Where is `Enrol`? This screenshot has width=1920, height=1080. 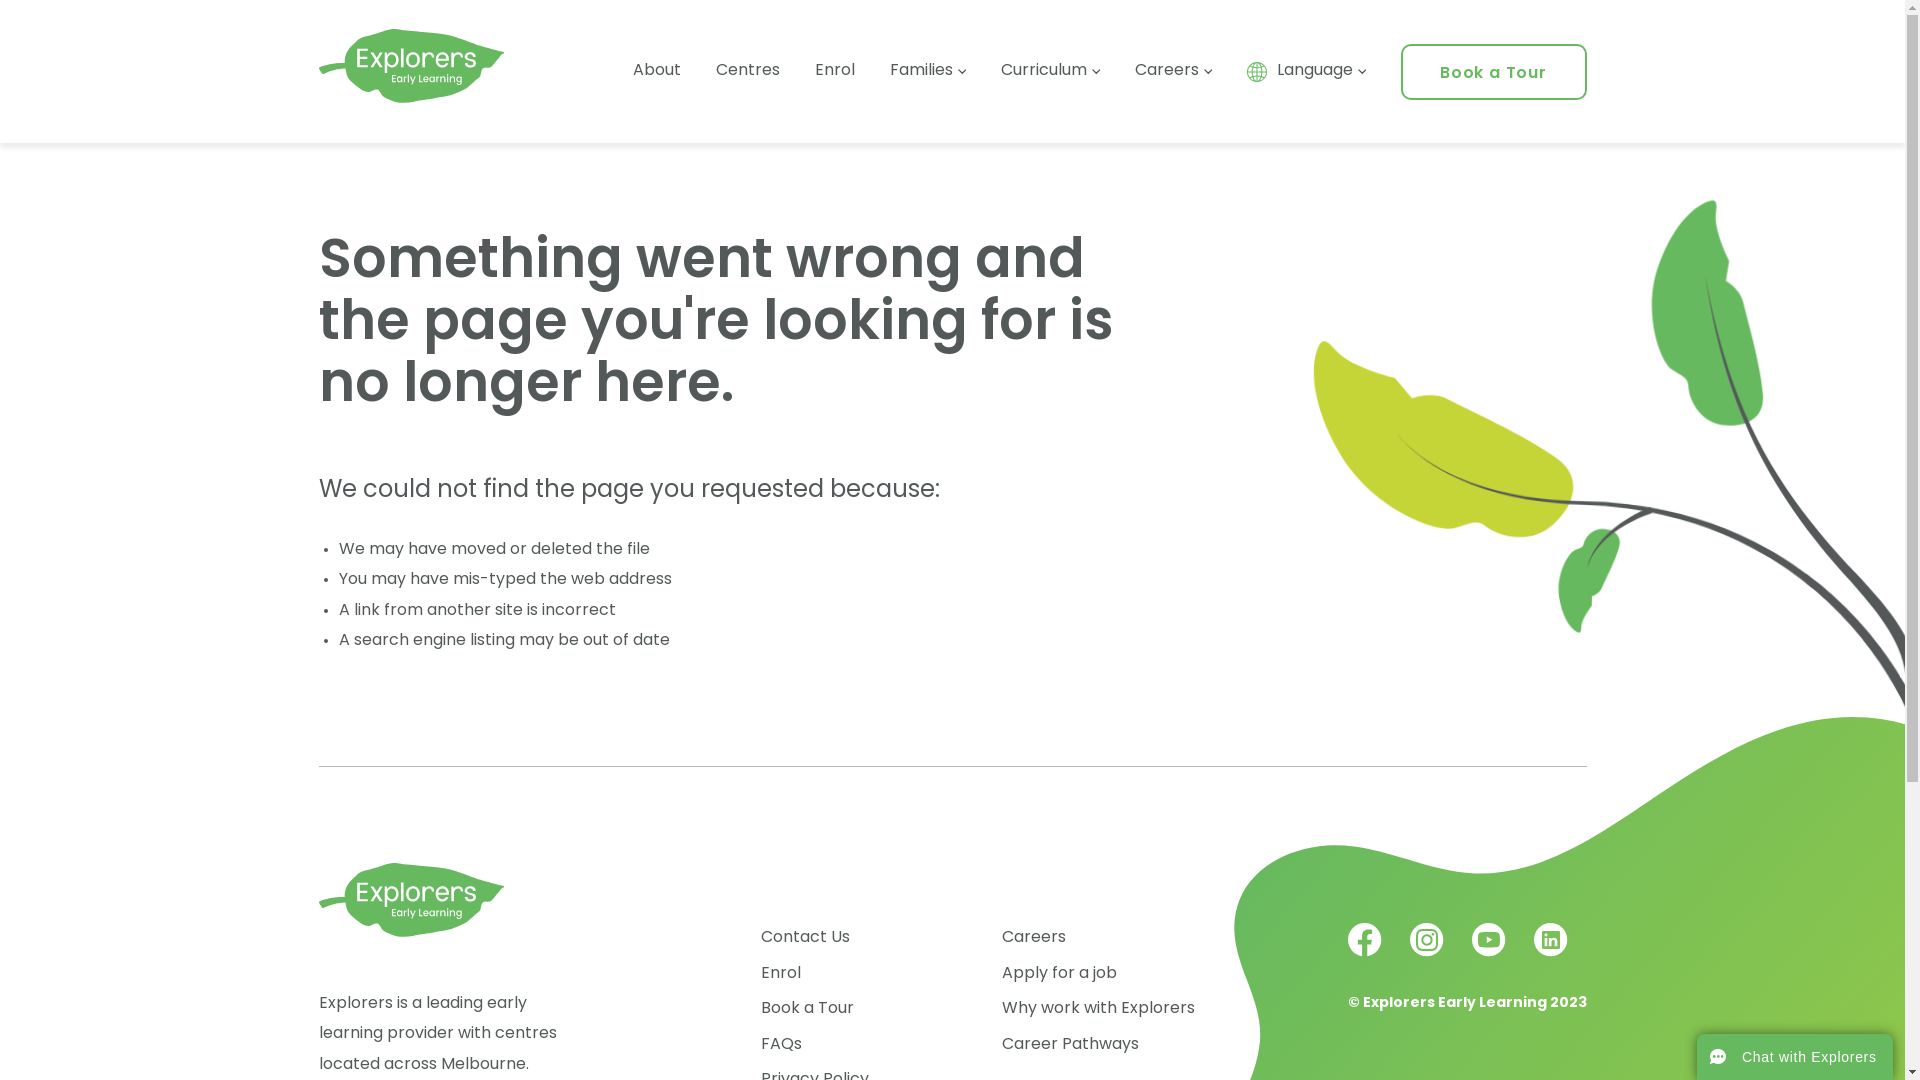 Enrol is located at coordinates (781, 974).